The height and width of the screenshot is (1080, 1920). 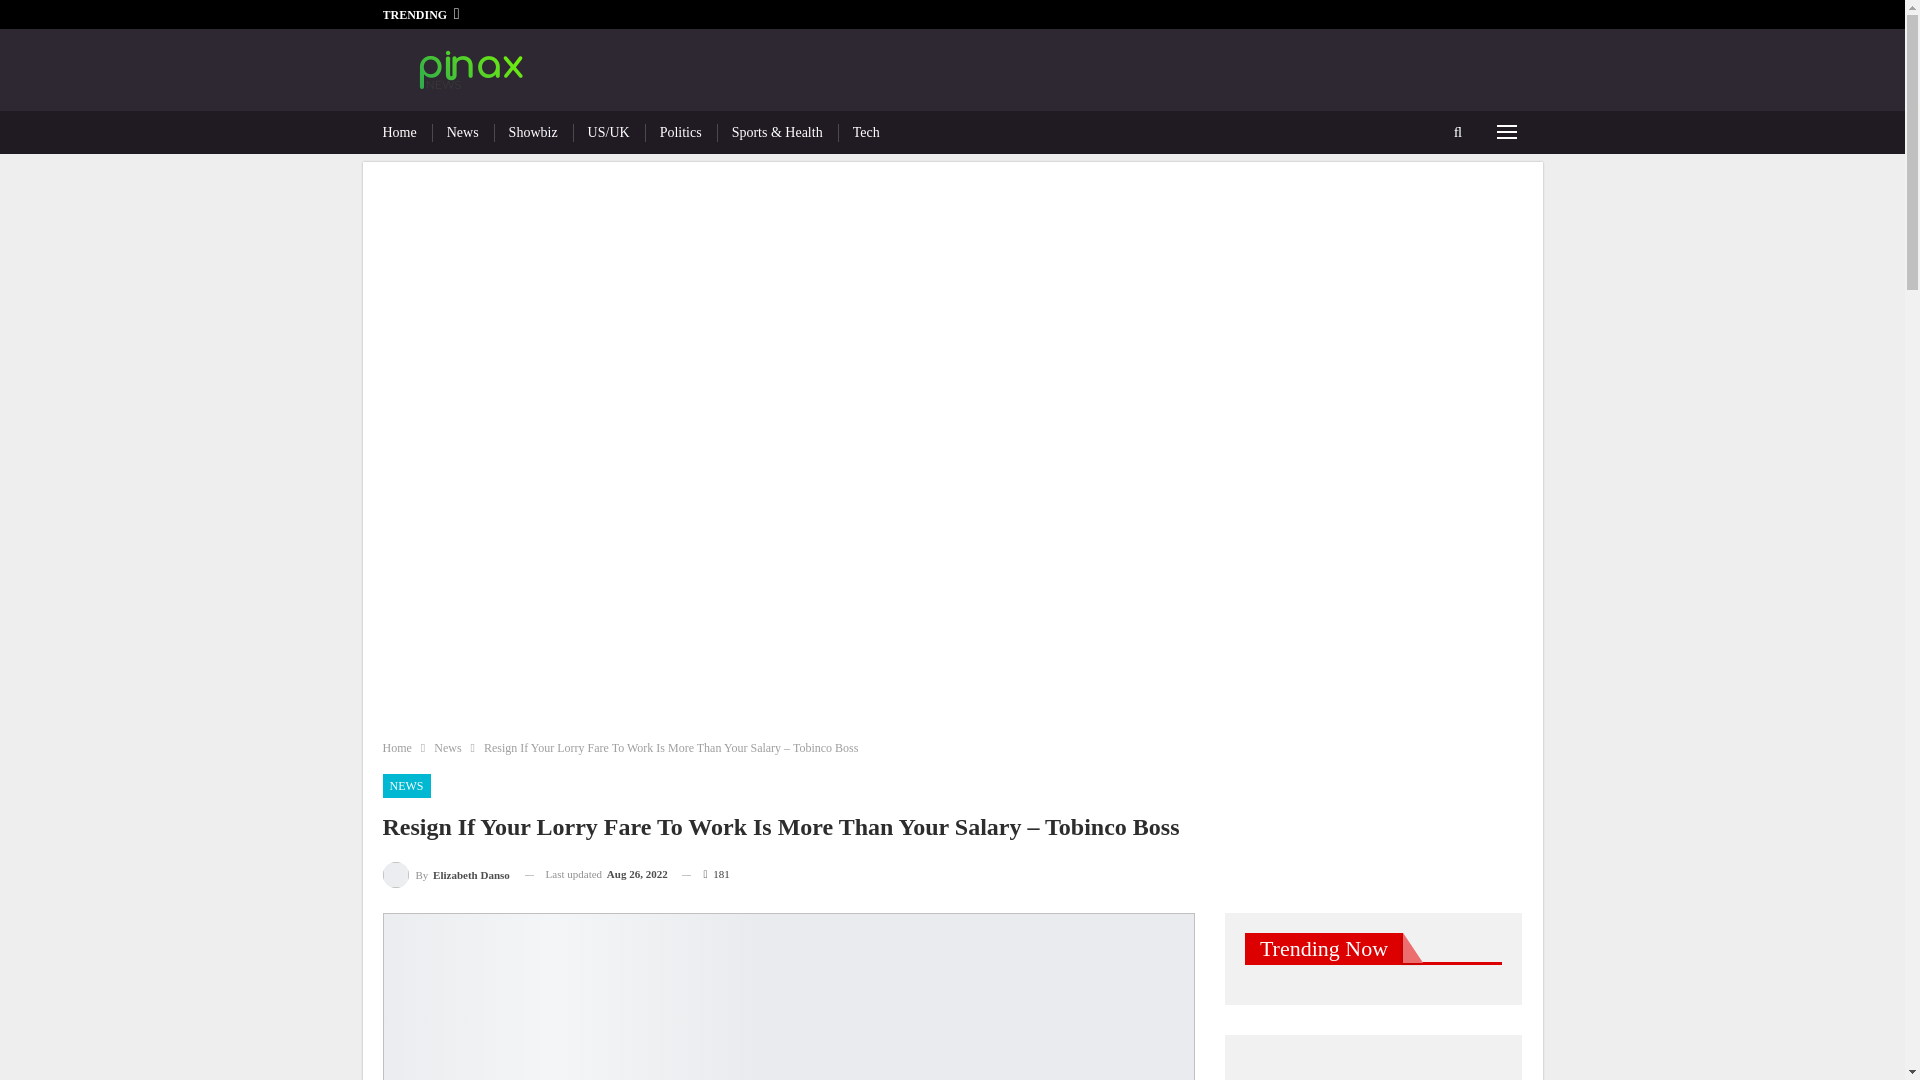 What do you see at coordinates (445, 874) in the screenshot?
I see `Browse Author Articles` at bounding box center [445, 874].